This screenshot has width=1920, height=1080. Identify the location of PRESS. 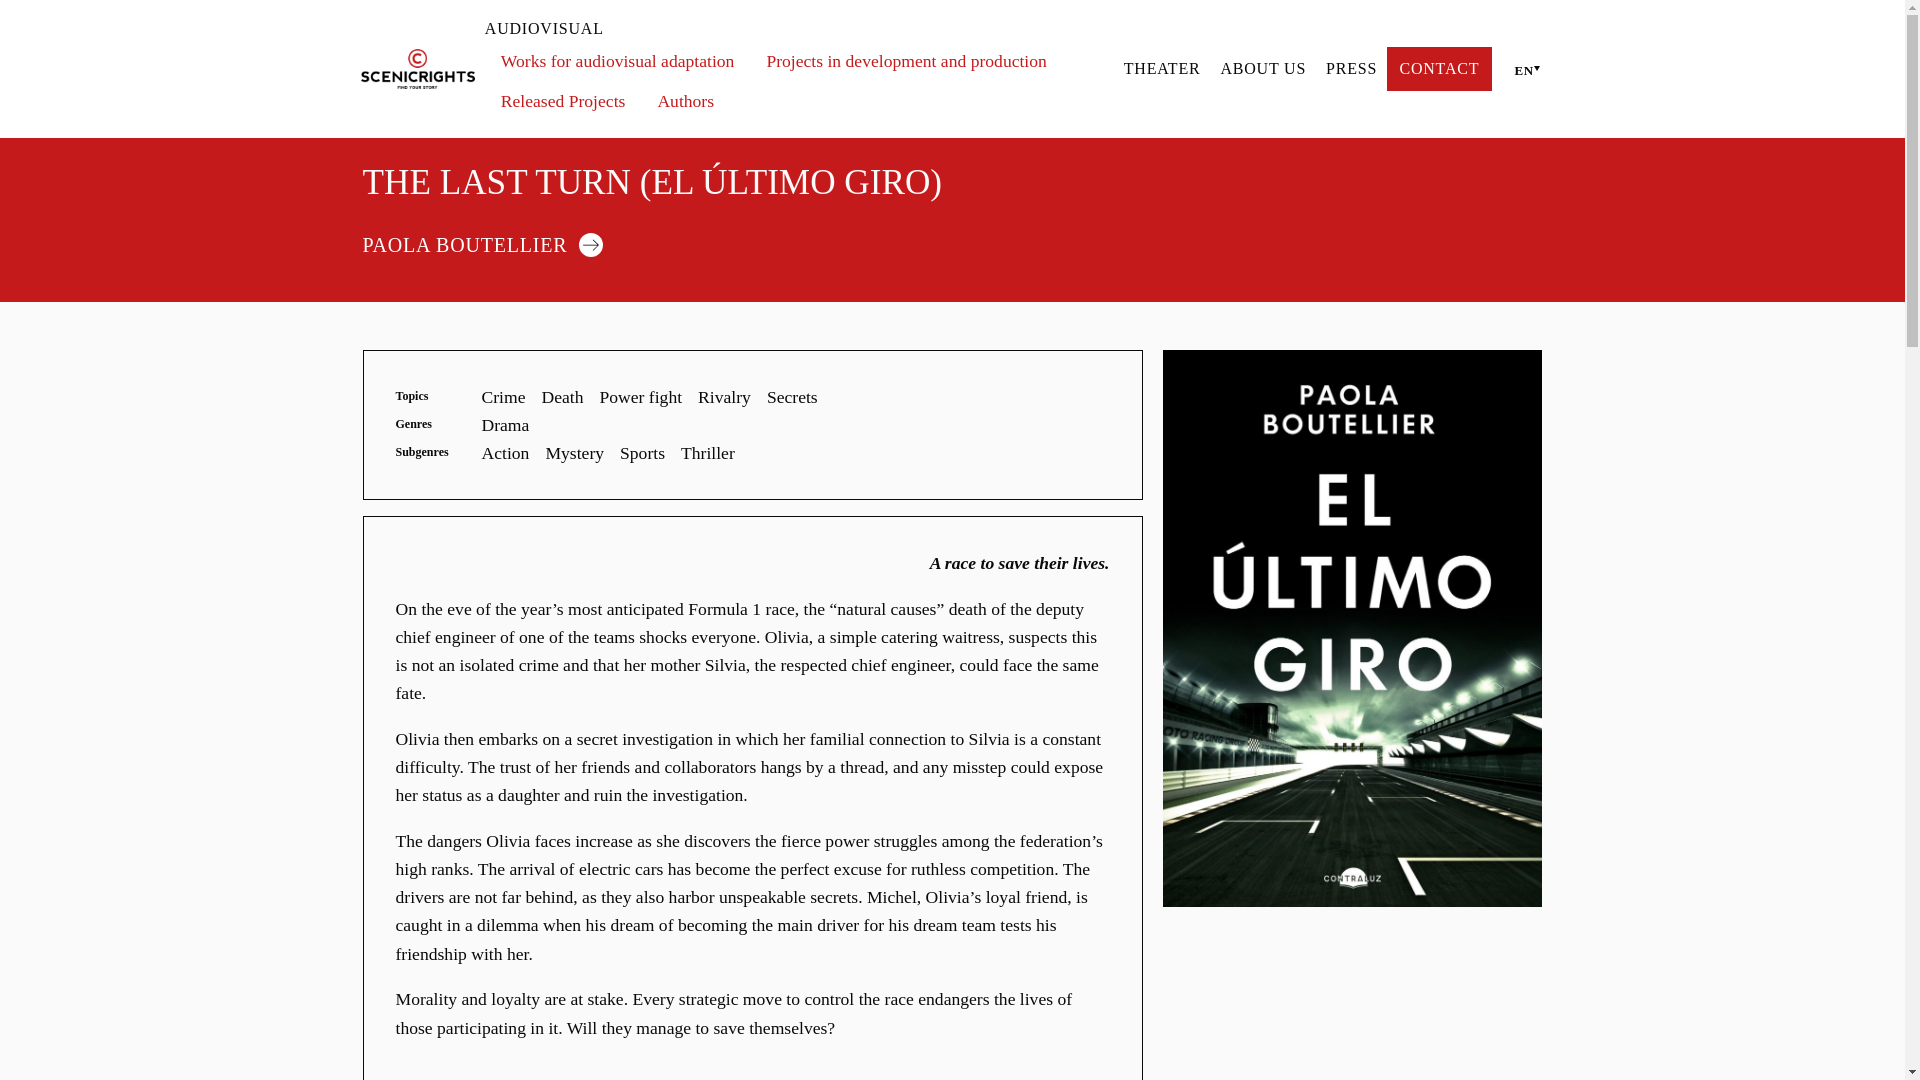
(1351, 69).